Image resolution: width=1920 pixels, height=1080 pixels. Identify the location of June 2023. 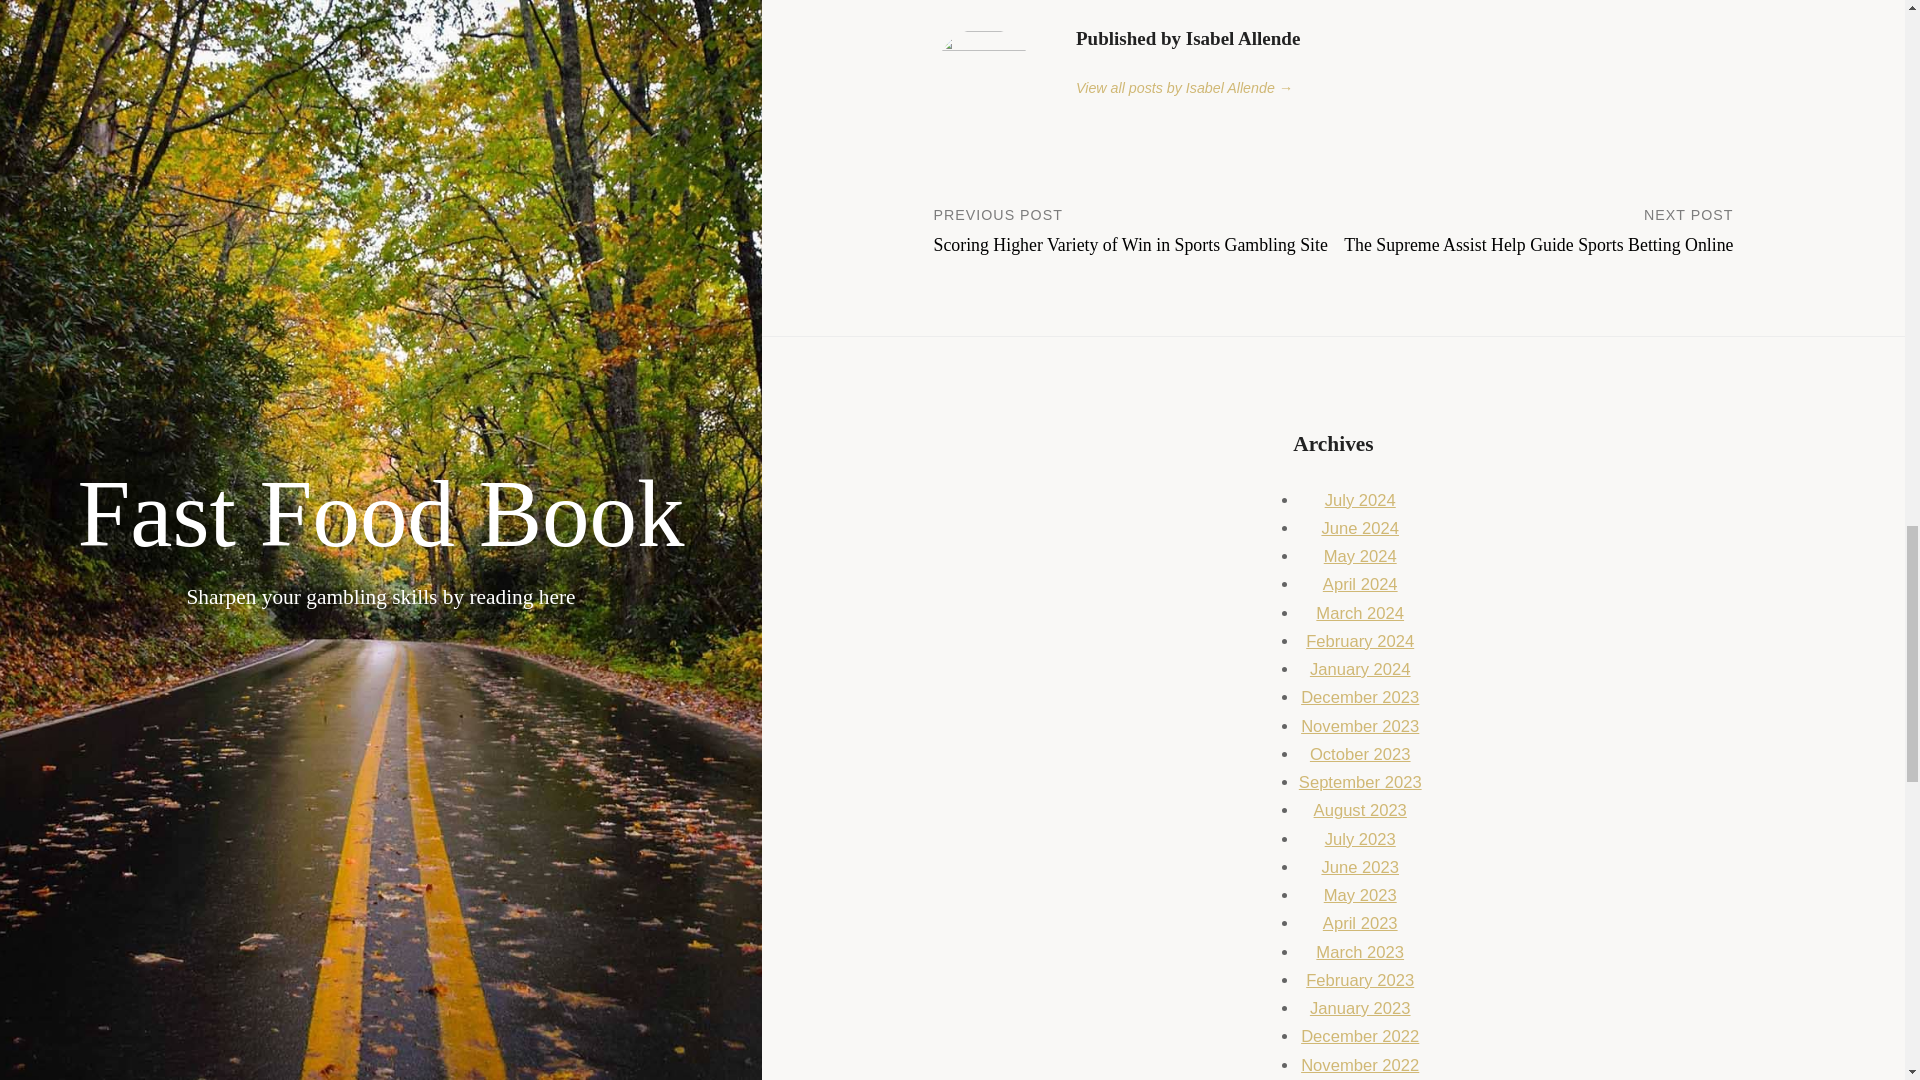
(1360, 866).